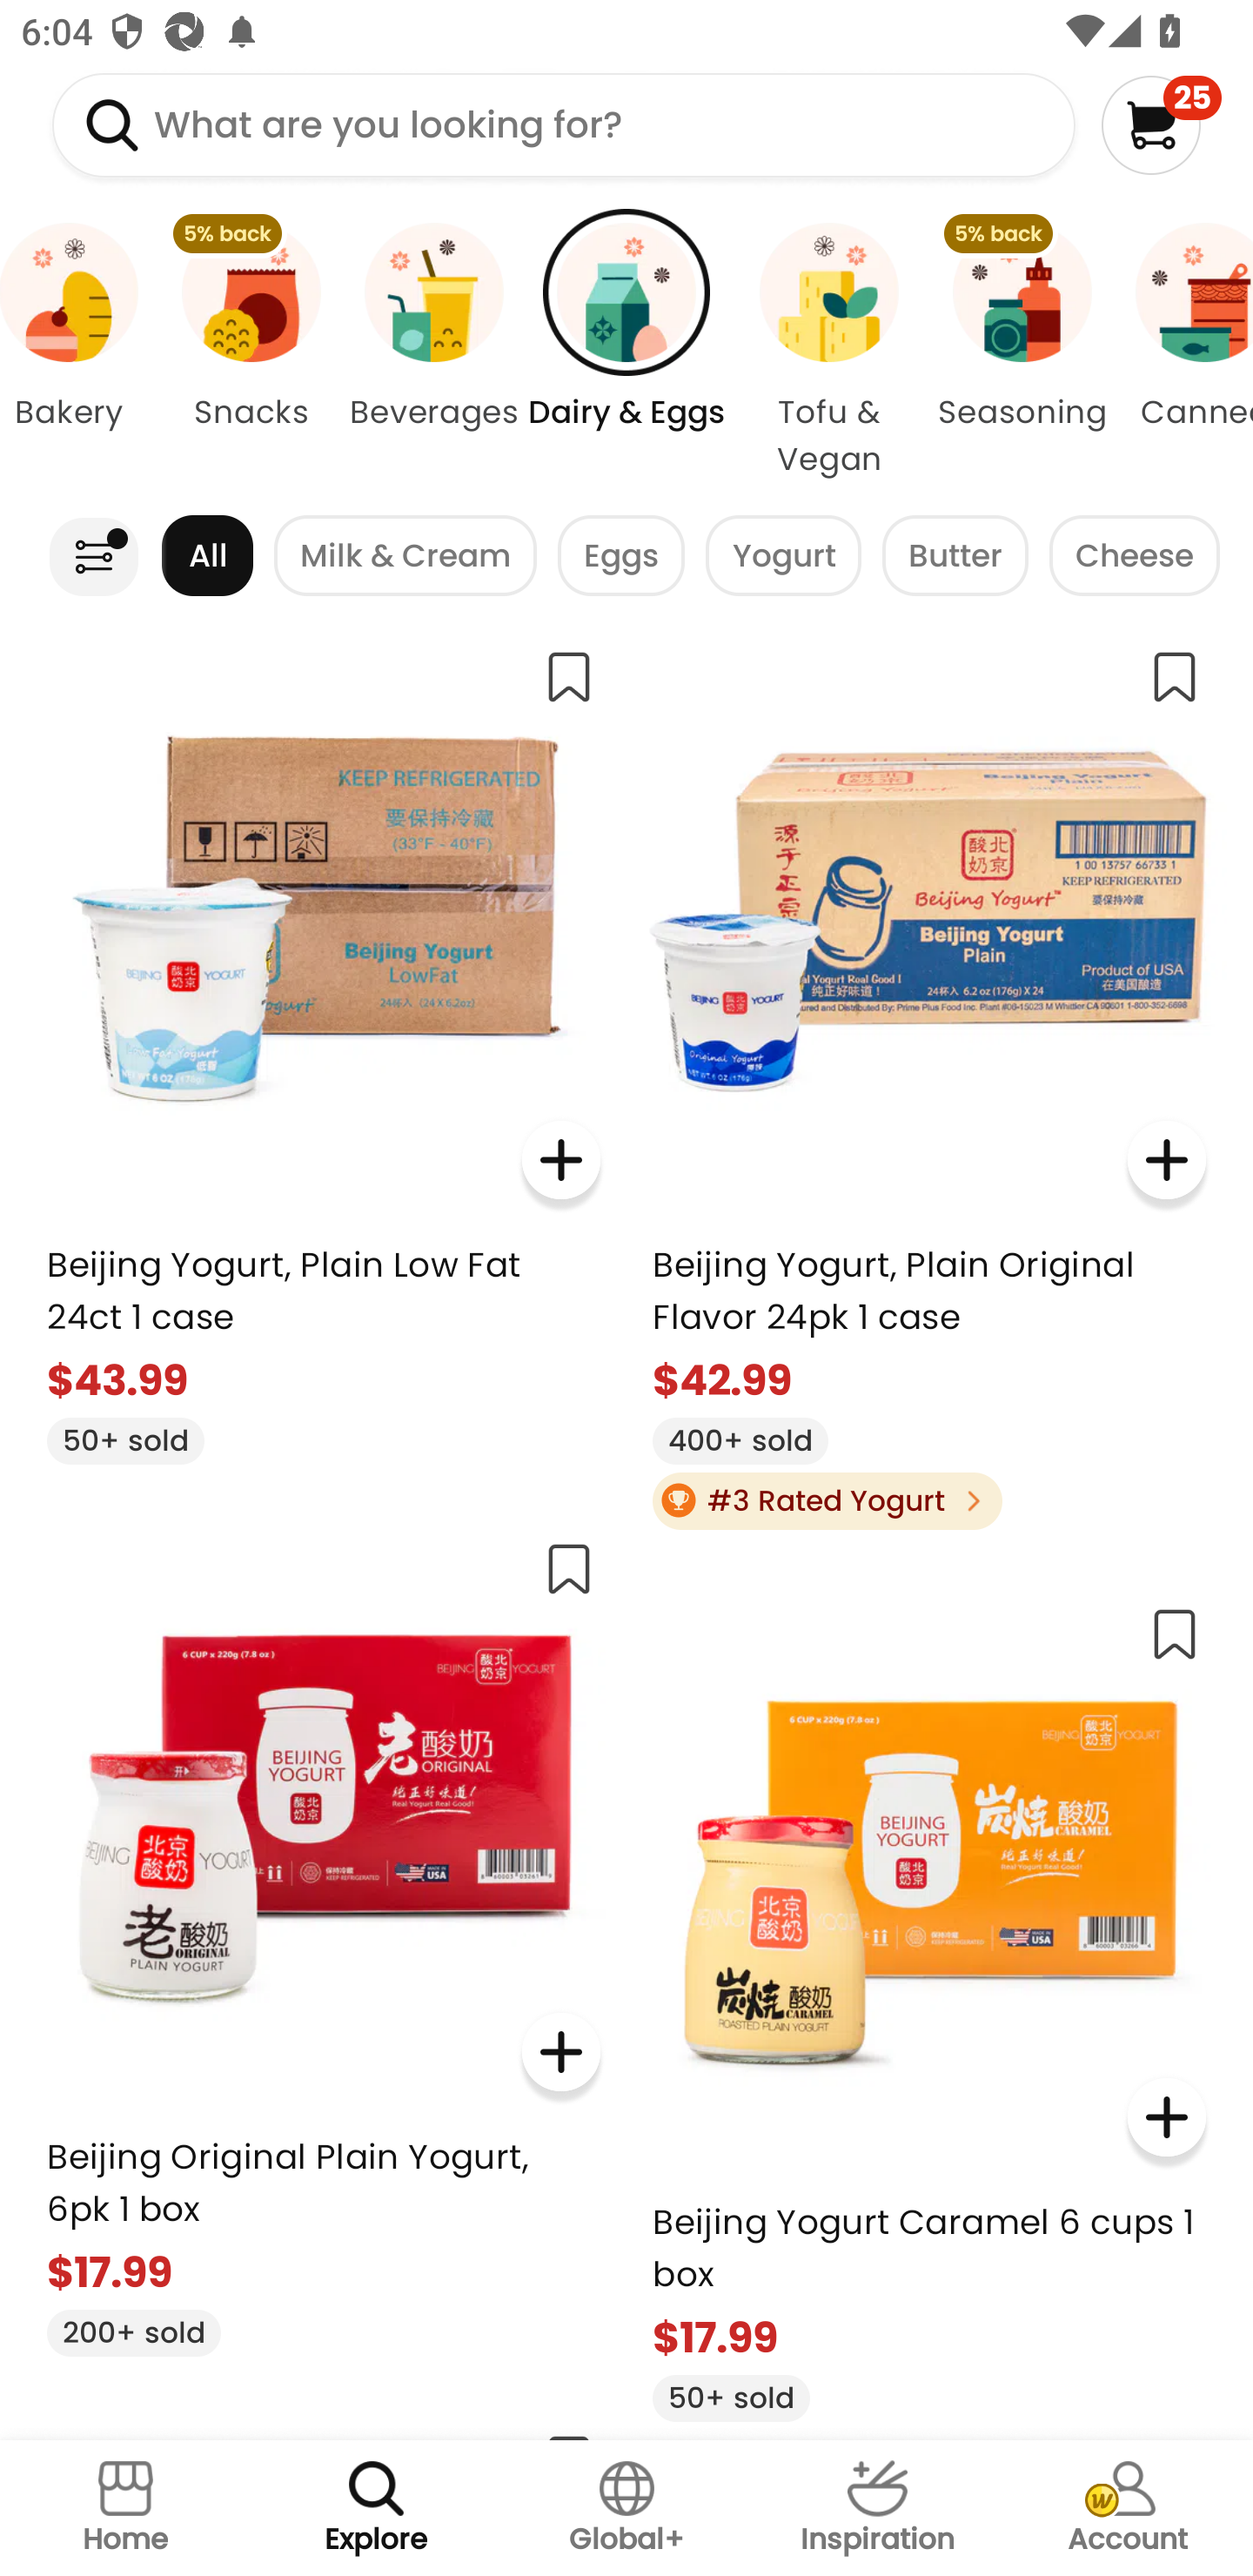 This screenshot has height=2576, width=1253. I want to click on Cheese, so click(1135, 555).